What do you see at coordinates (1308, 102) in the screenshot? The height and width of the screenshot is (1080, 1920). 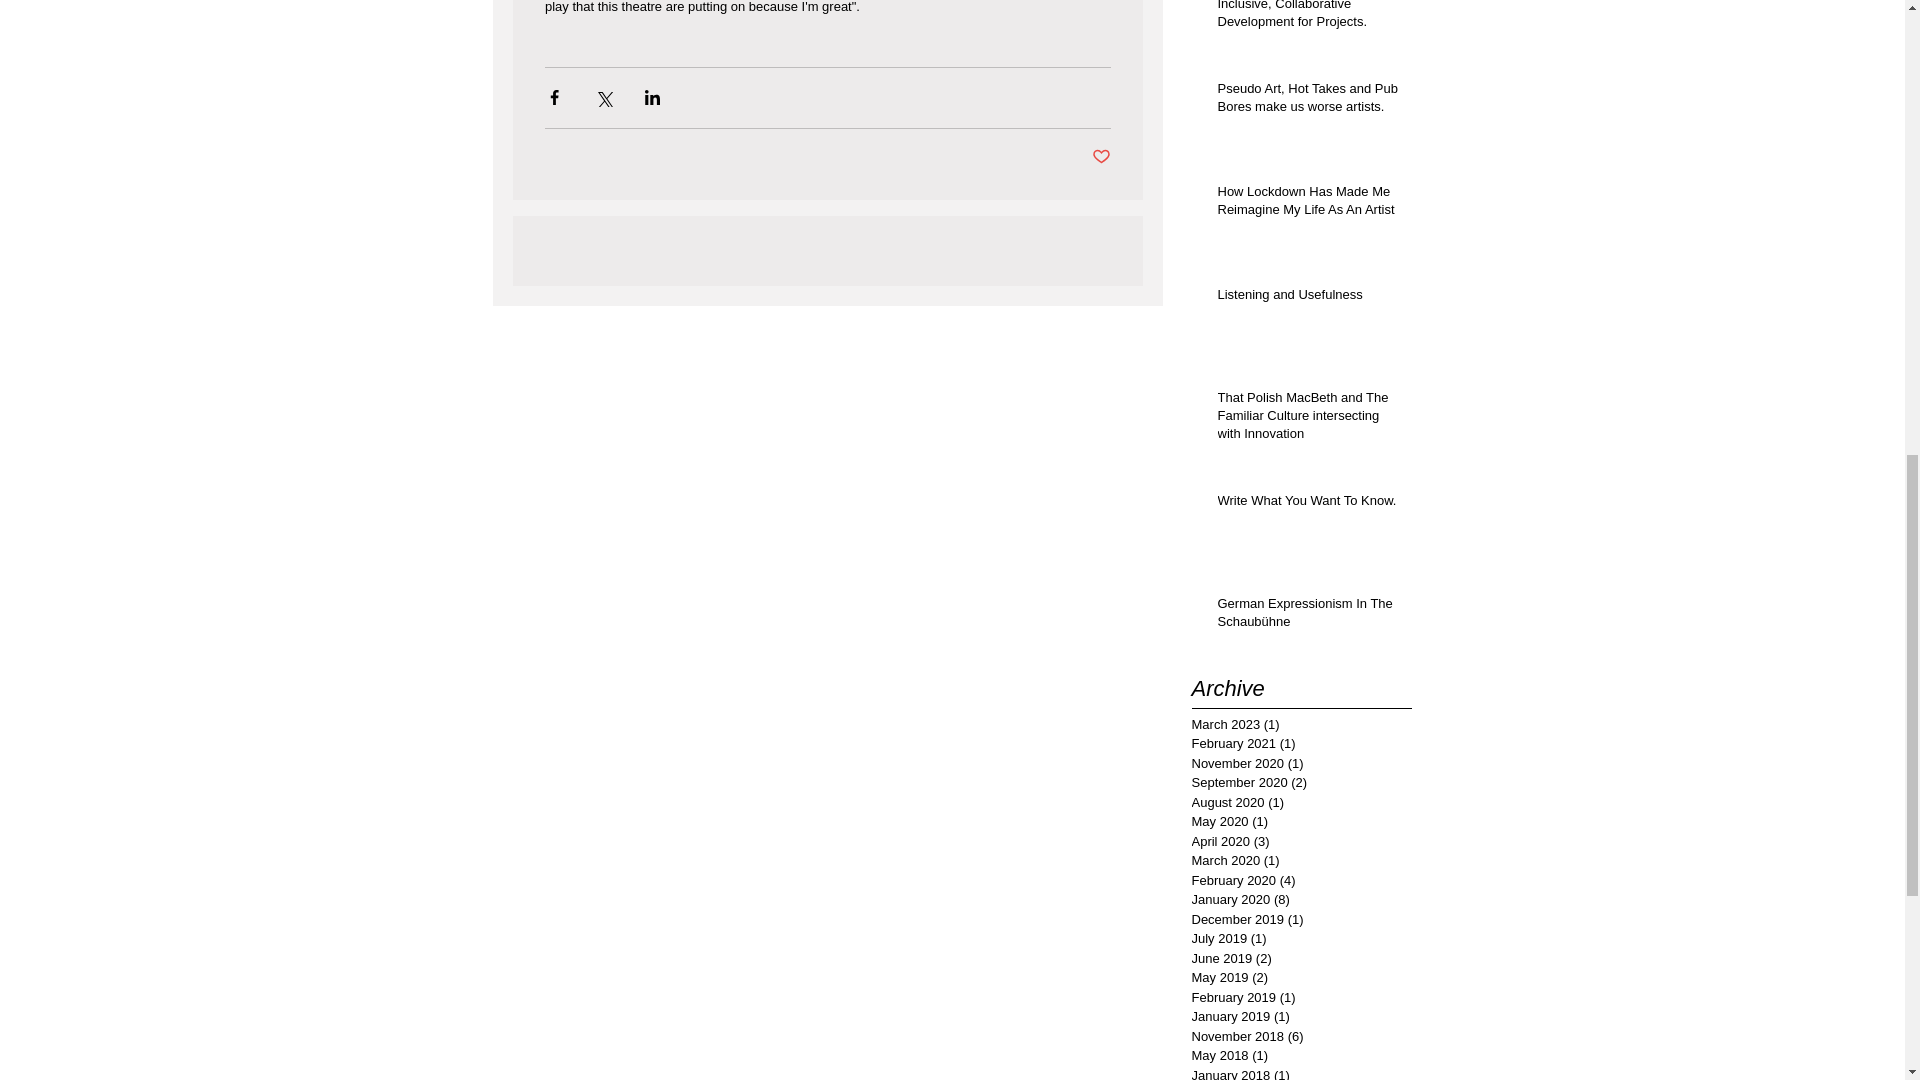 I see `Pseudo Art, Hot Takes and Pub Bores make us worse artists.` at bounding box center [1308, 102].